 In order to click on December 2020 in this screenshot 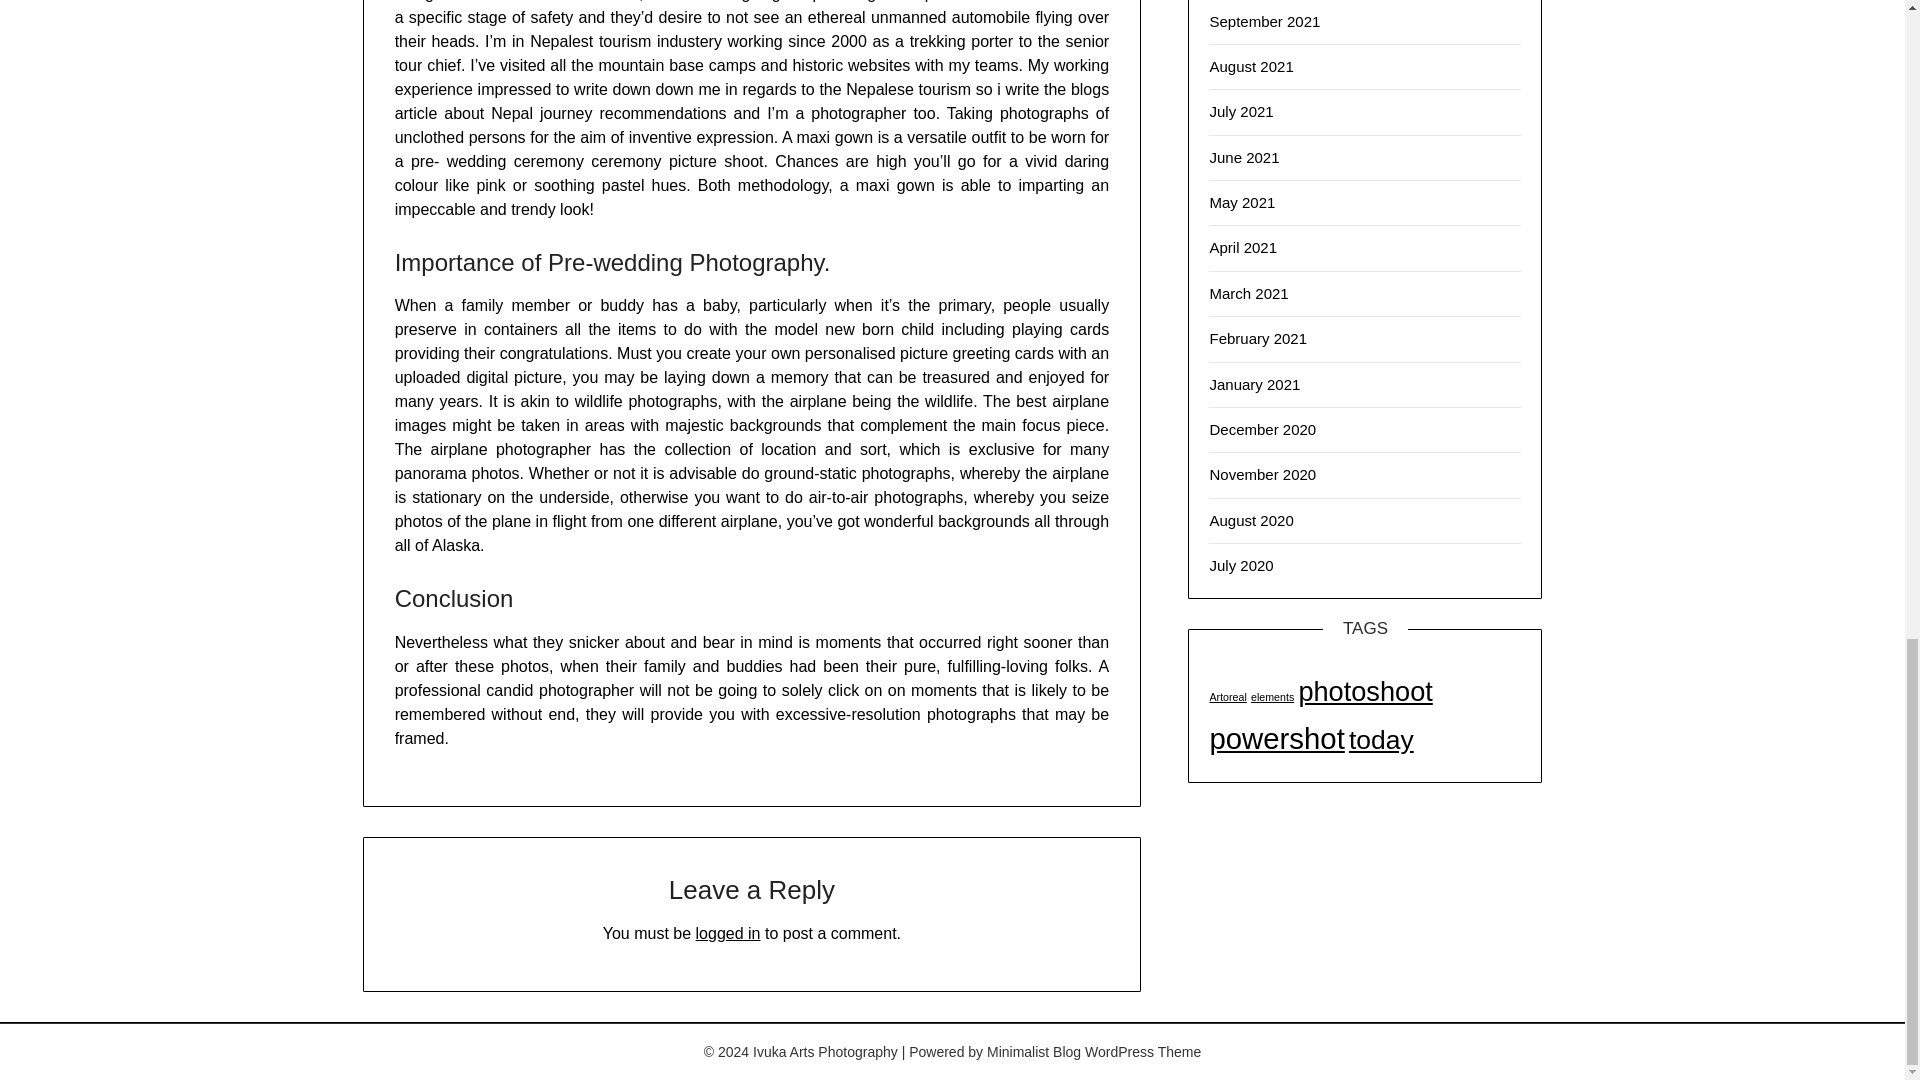, I will do `click(1262, 430)`.